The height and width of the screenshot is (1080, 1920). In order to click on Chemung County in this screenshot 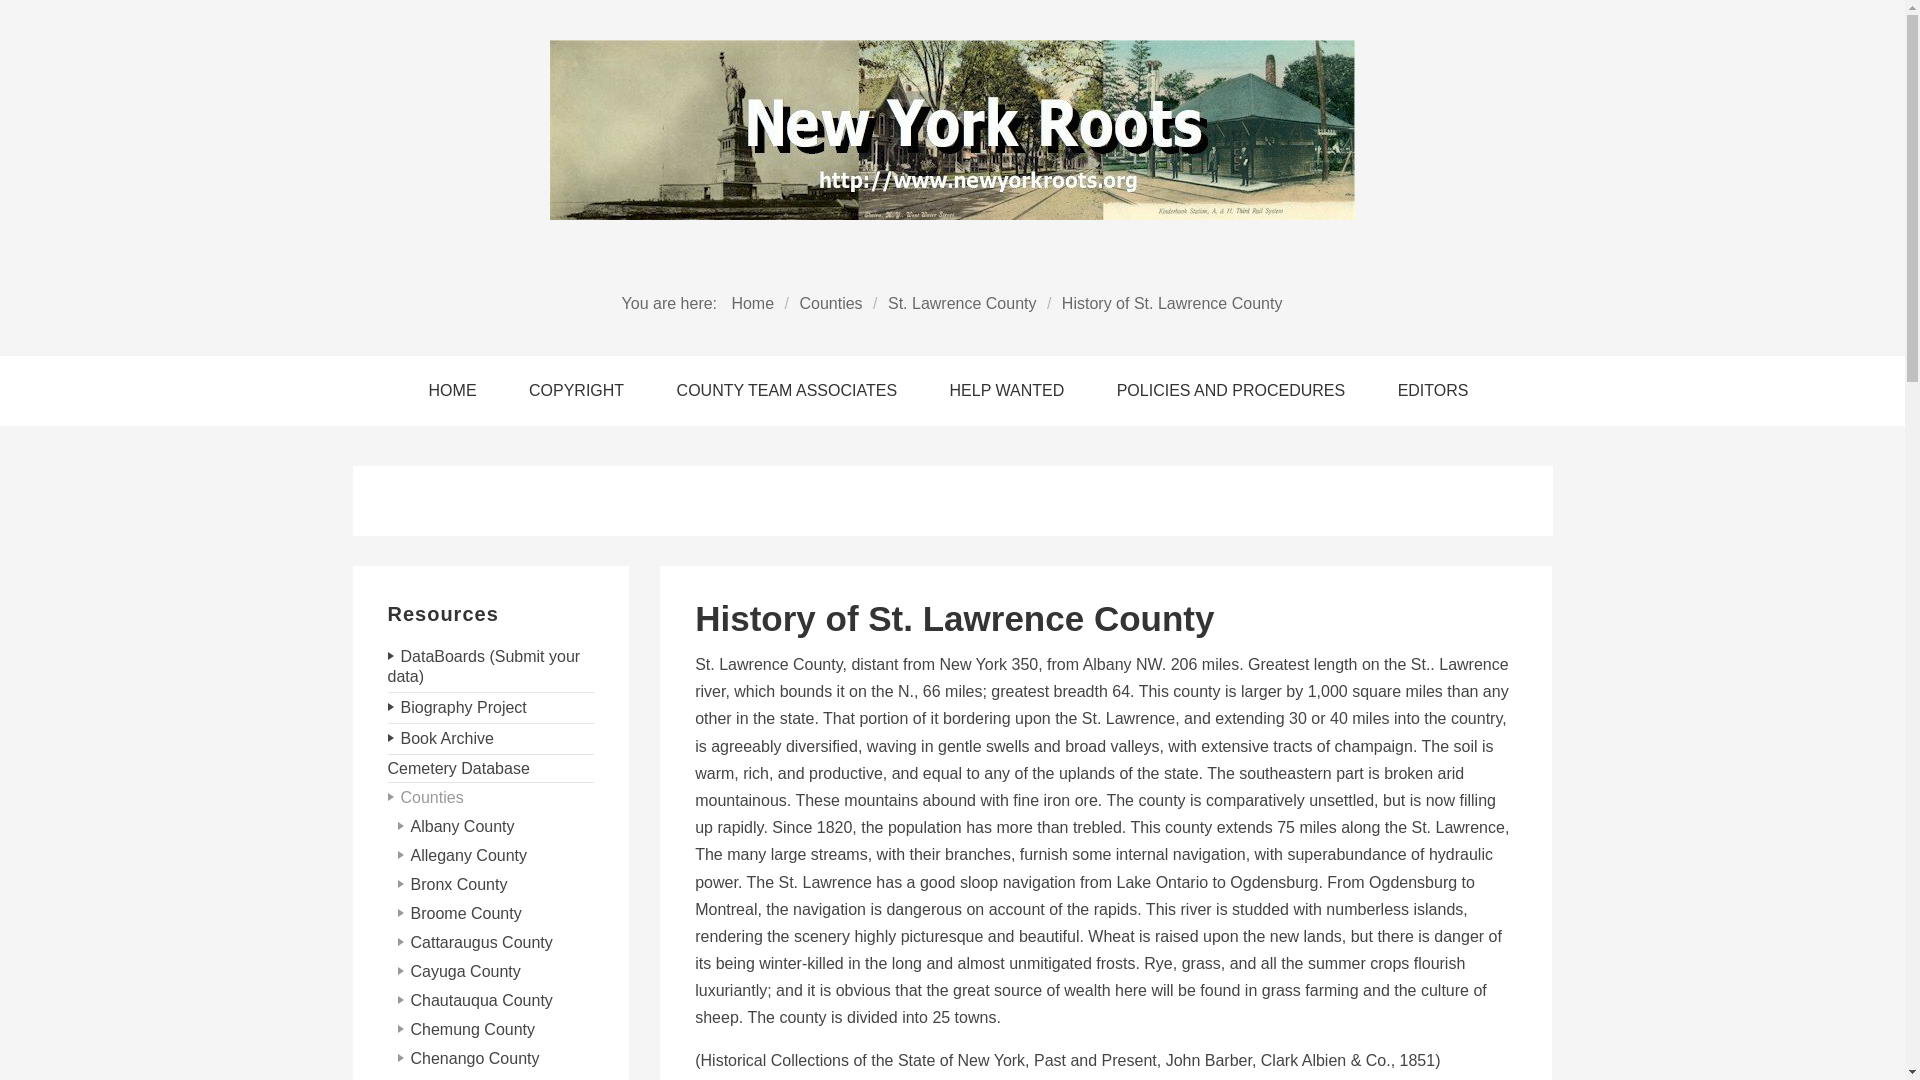, I will do `click(496, 1030)`.